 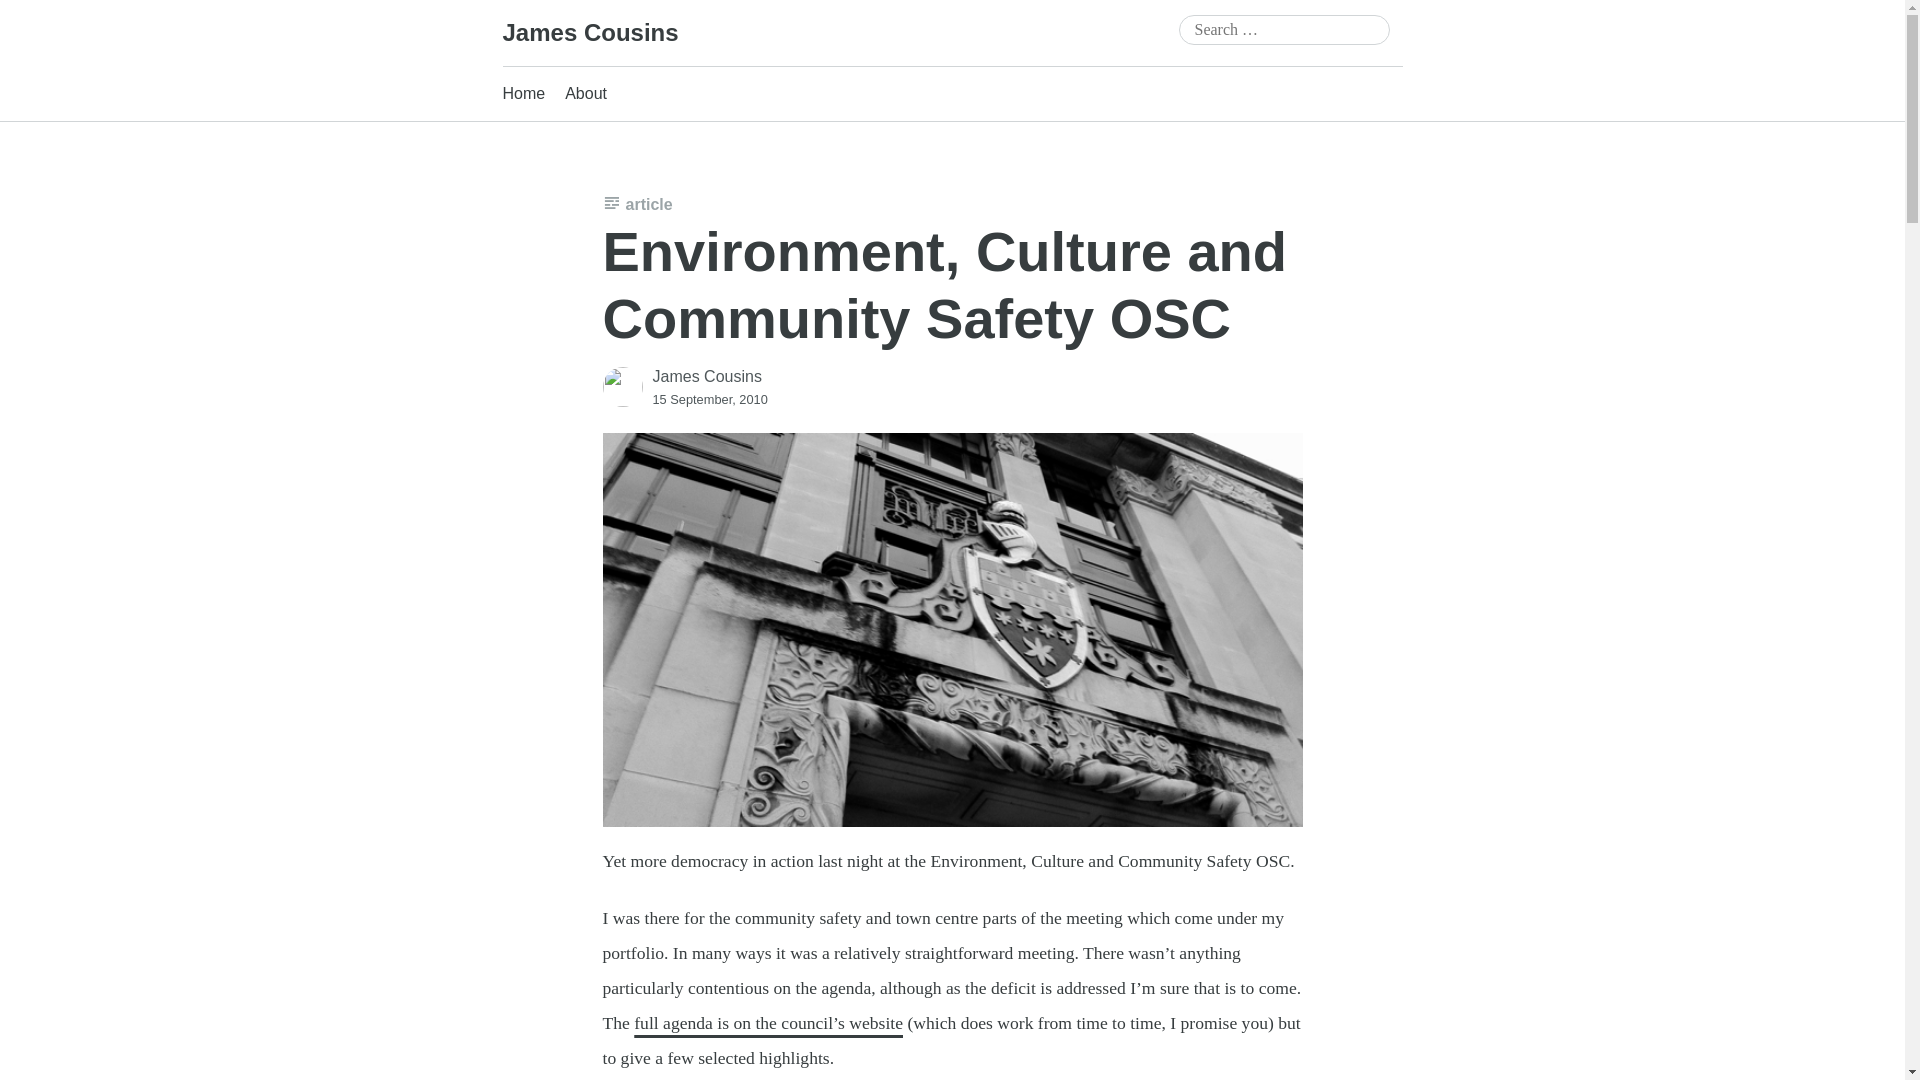 I want to click on Home, so click(x=523, y=94).